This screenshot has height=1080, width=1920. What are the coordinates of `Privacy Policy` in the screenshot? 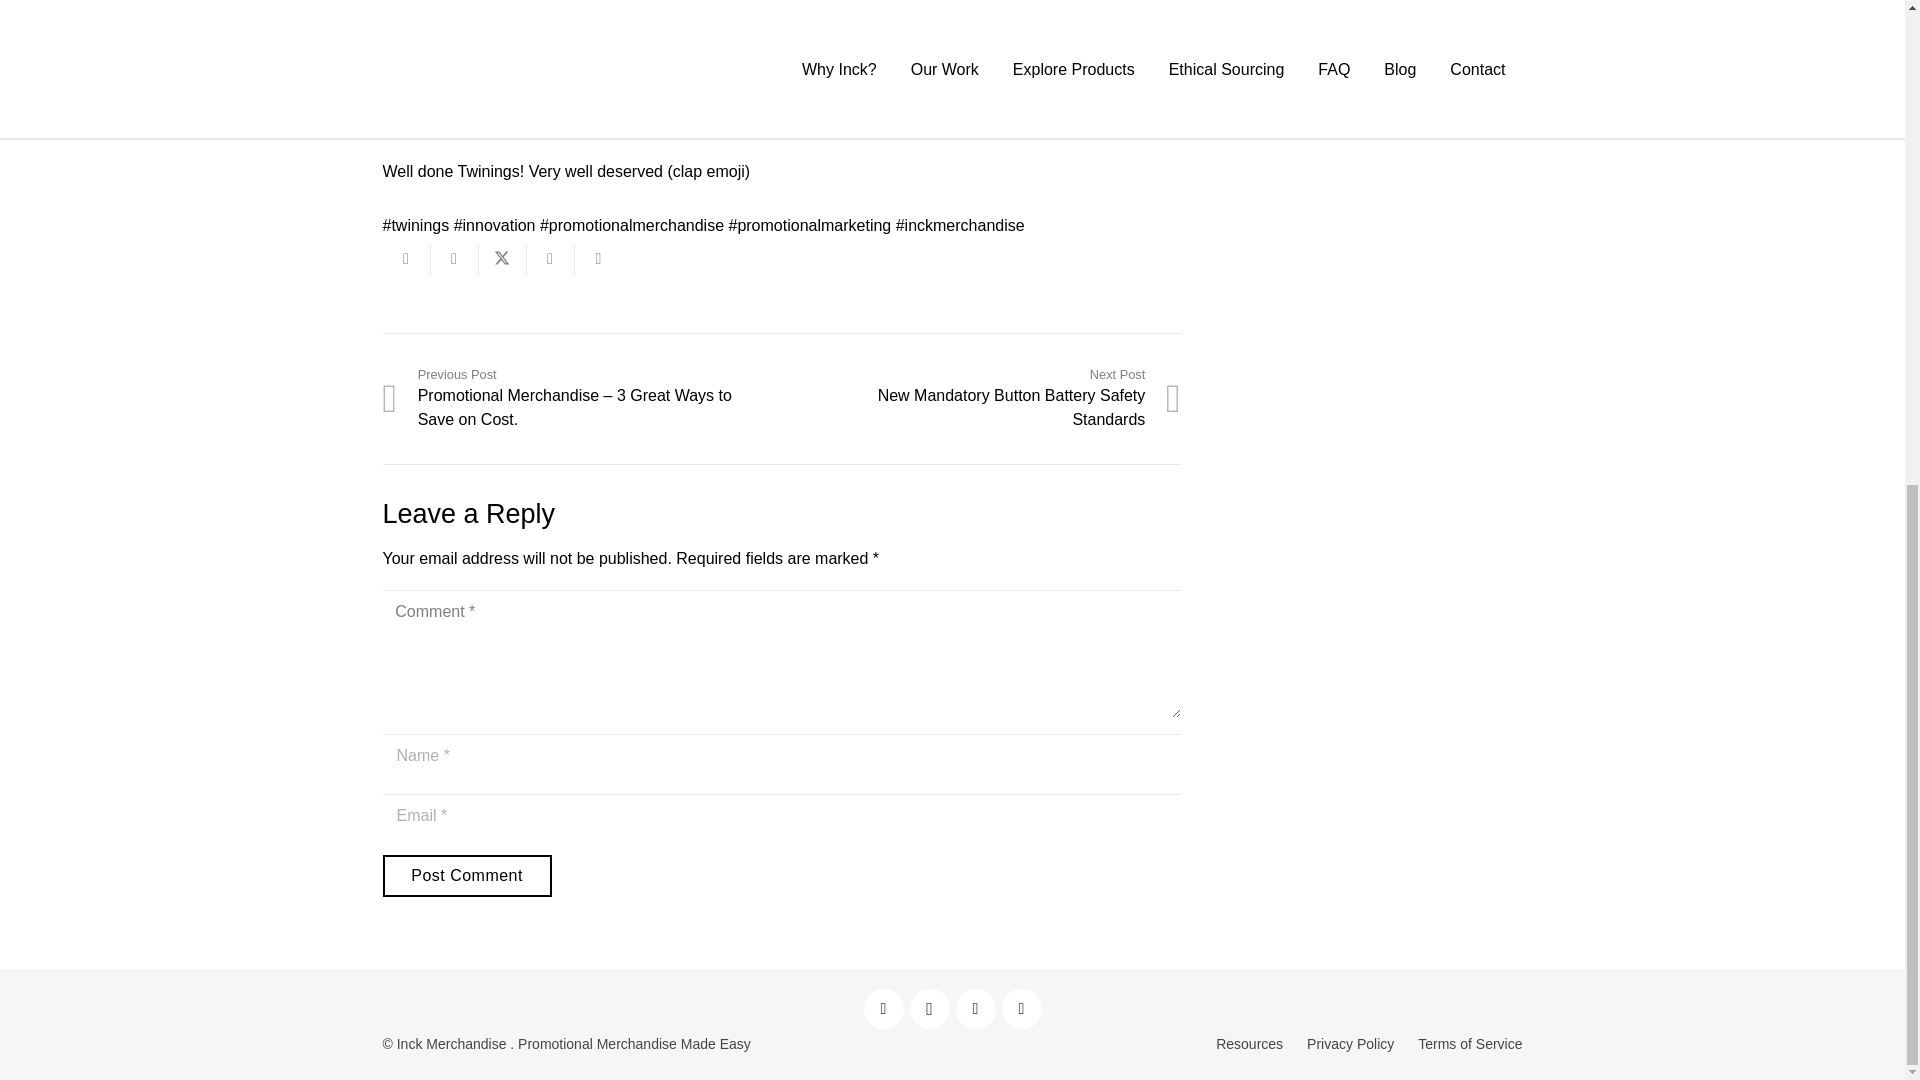 It's located at (1350, 1043).